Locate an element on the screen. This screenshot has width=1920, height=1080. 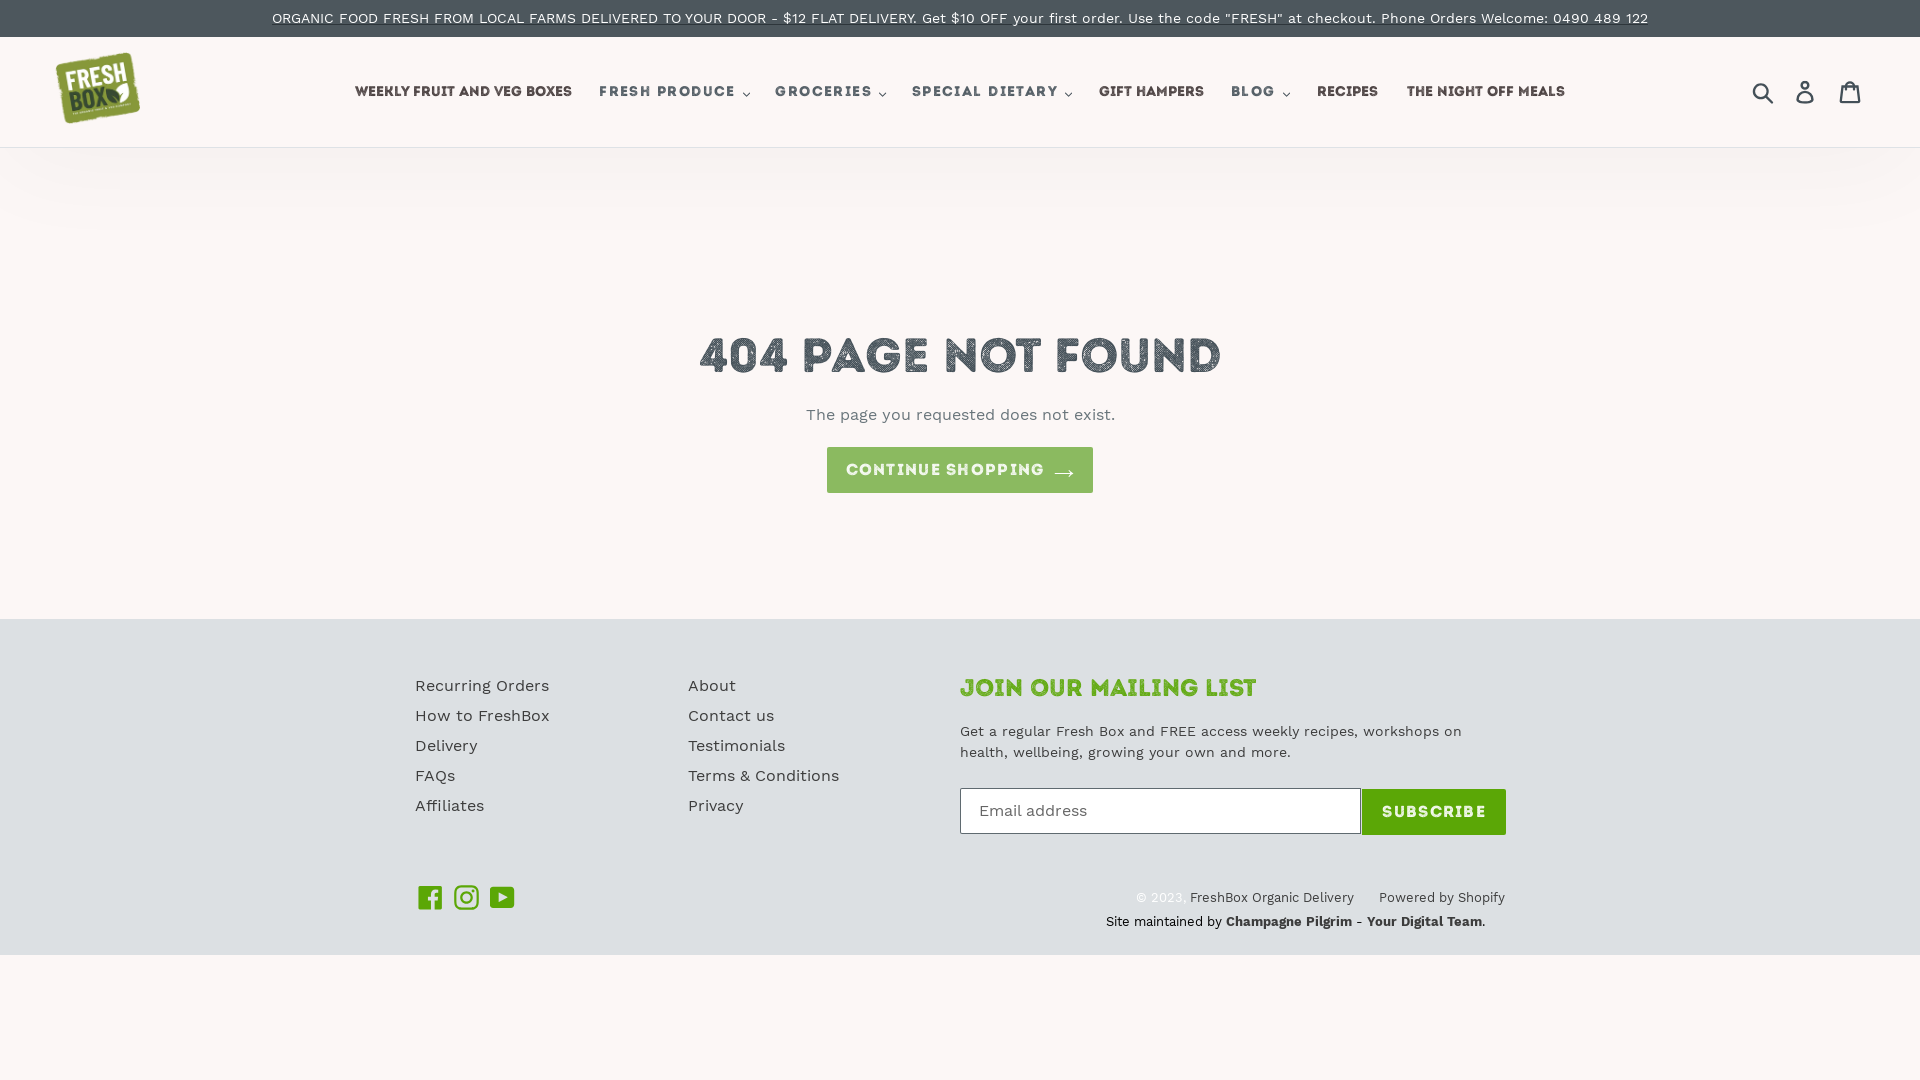
Delivery is located at coordinates (446, 746).